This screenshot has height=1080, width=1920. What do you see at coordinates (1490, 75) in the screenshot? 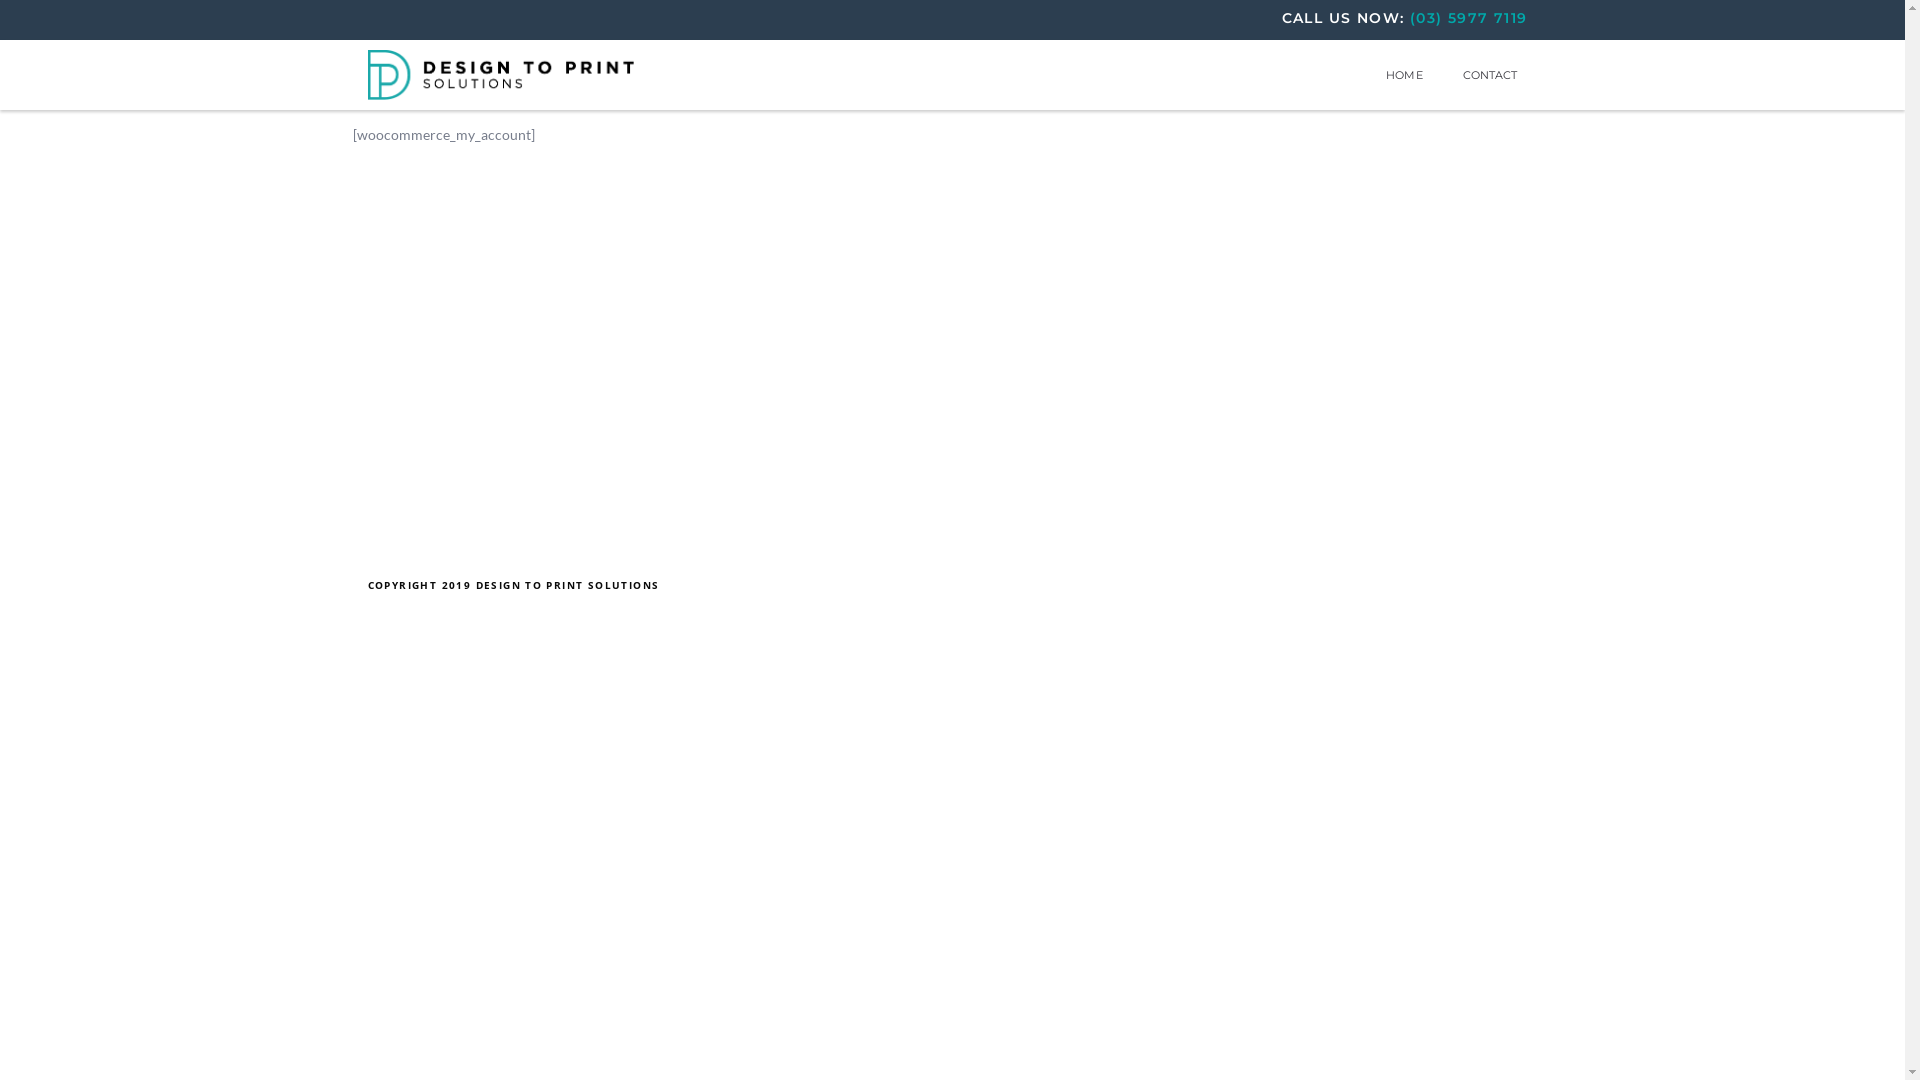
I see `CONTACT` at bounding box center [1490, 75].